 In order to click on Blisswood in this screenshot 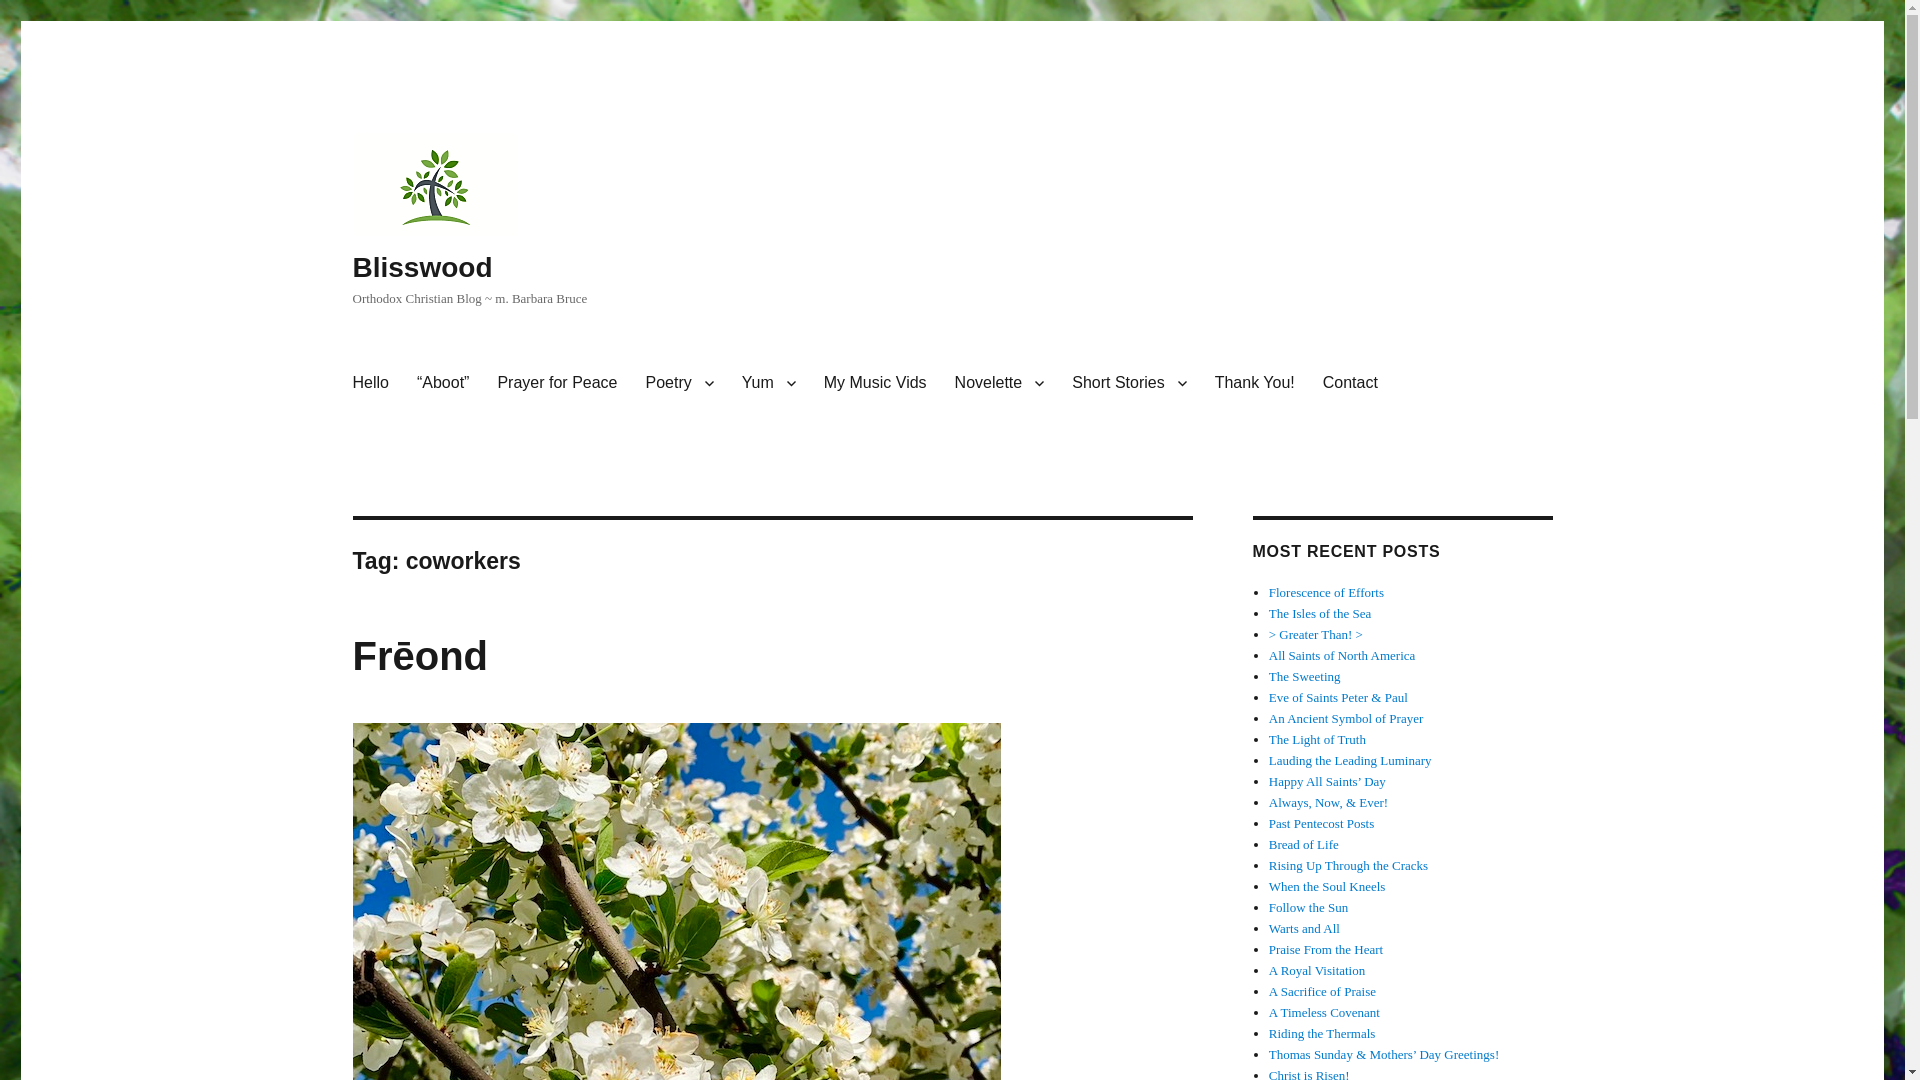, I will do `click(421, 266)`.